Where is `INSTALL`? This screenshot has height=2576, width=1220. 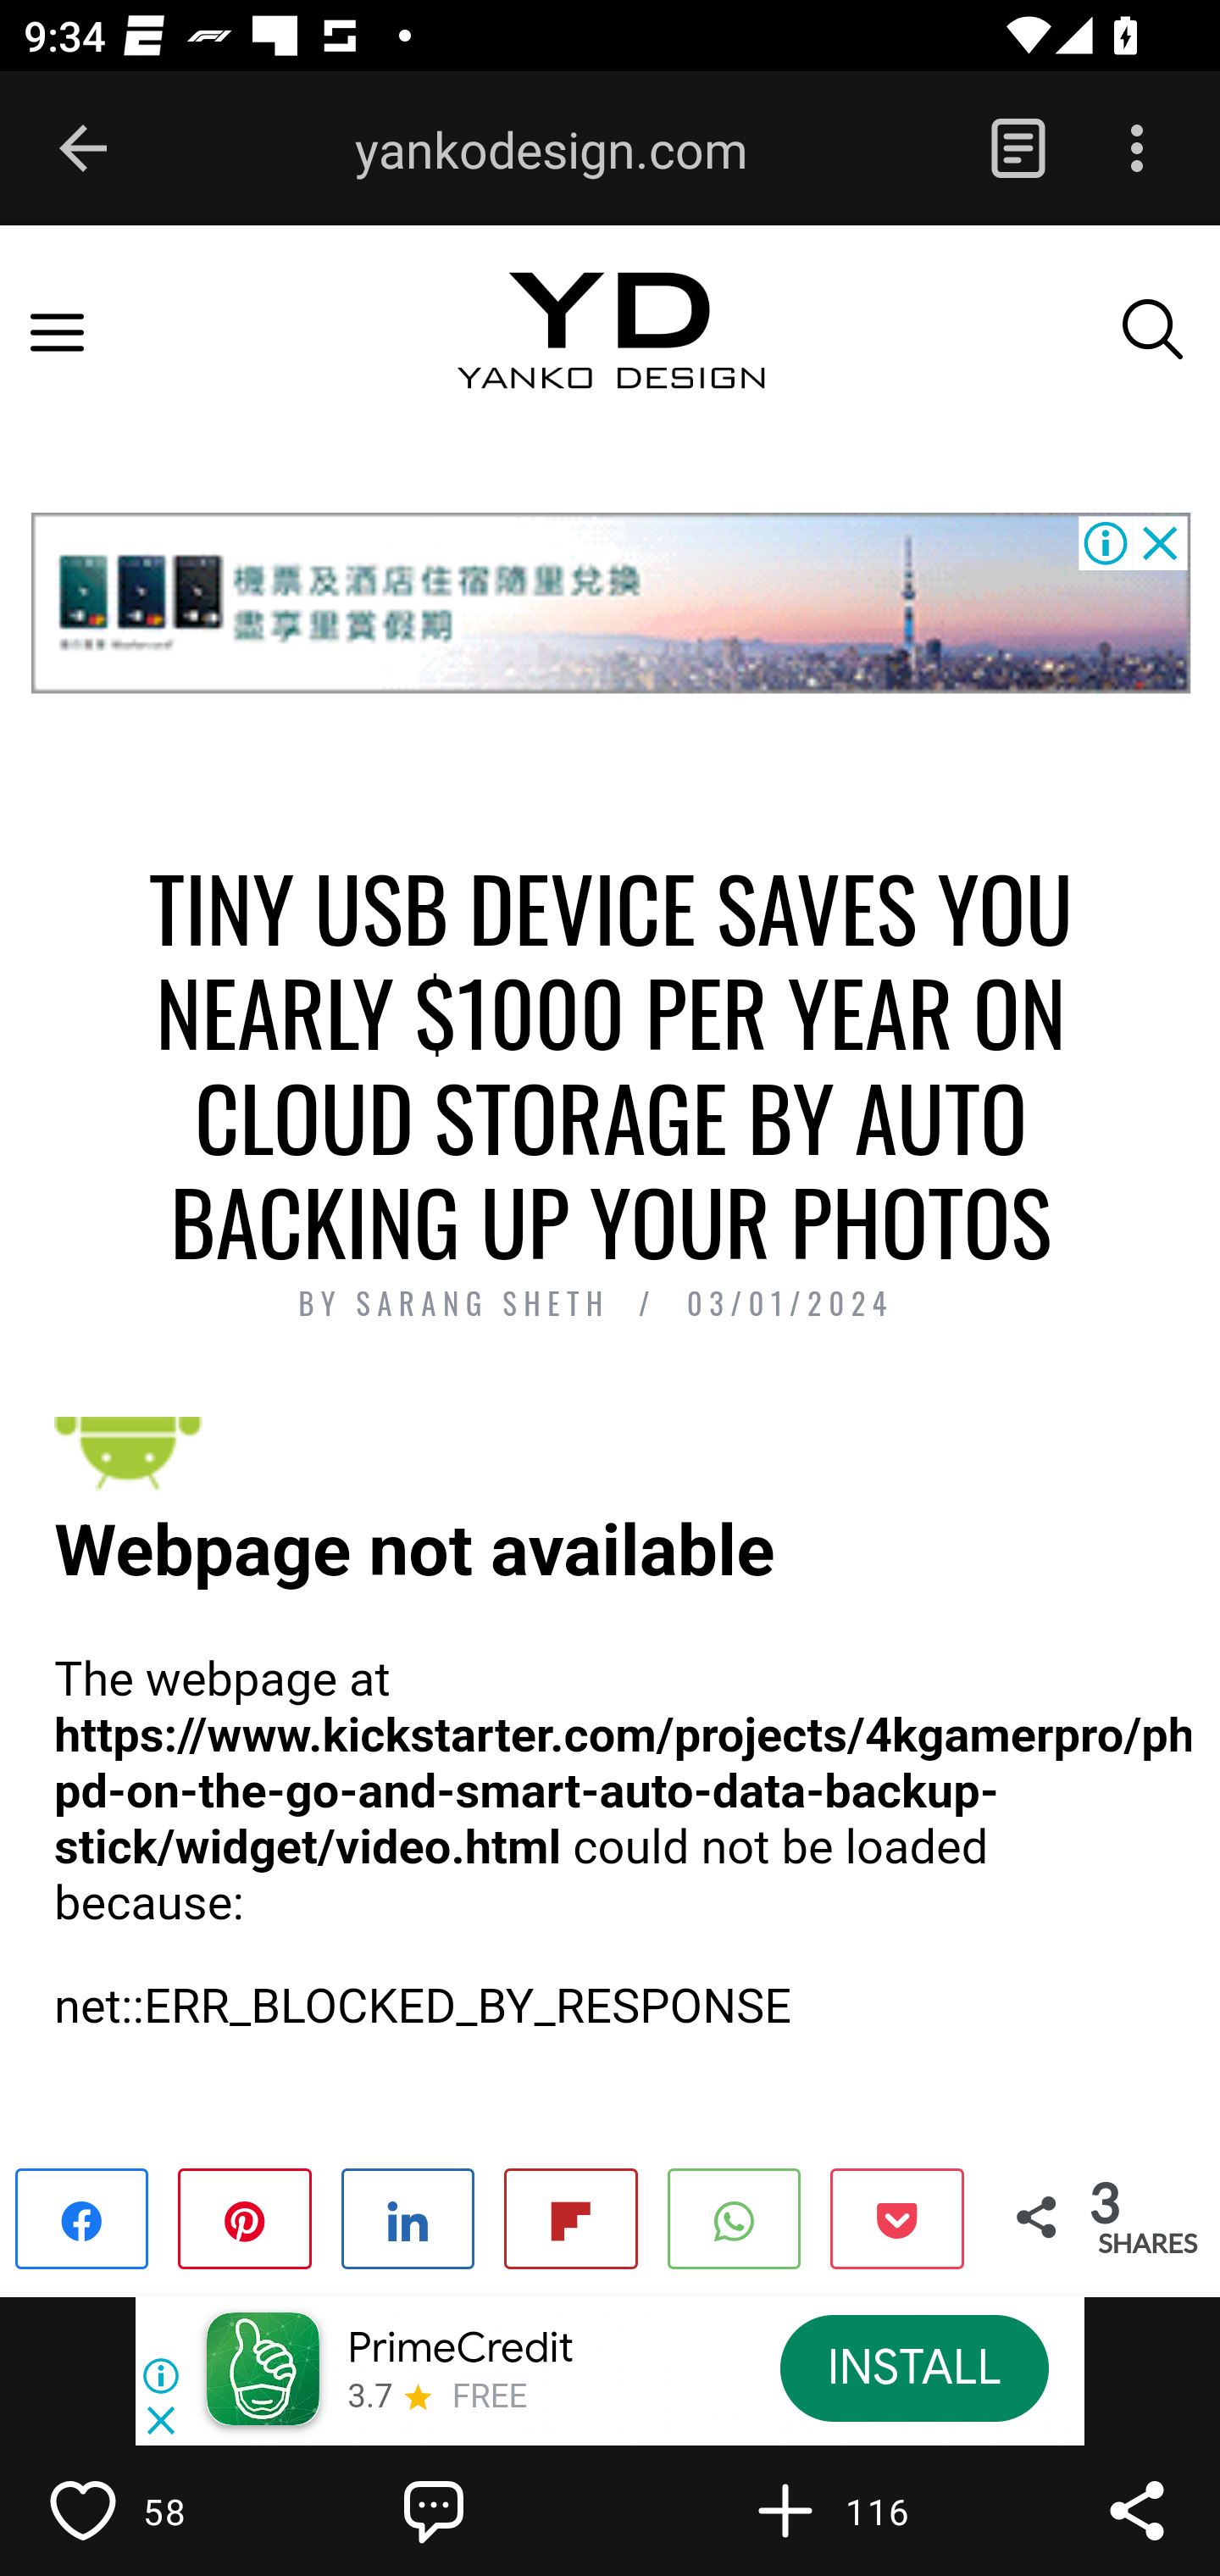
INSTALL is located at coordinates (913, 2368).